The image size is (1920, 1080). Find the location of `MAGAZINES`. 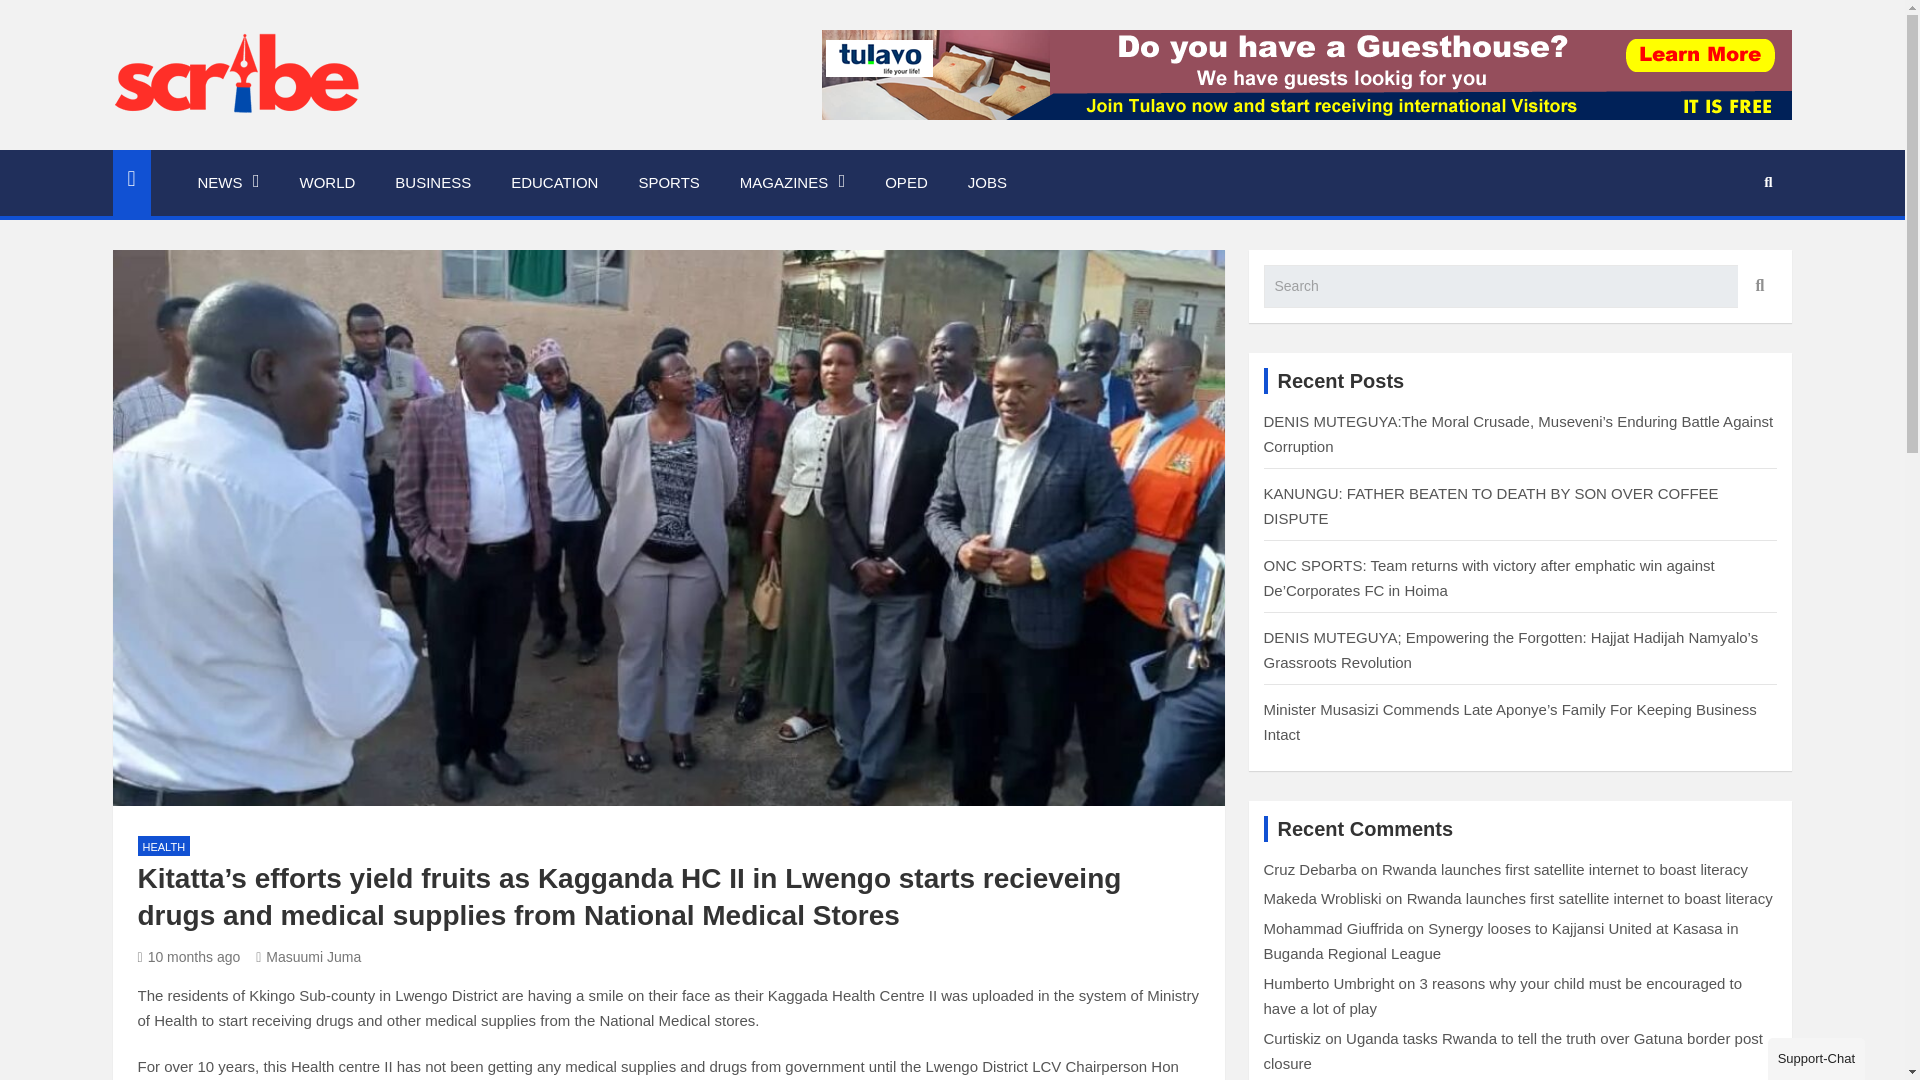

MAGAZINES is located at coordinates (792, 183).